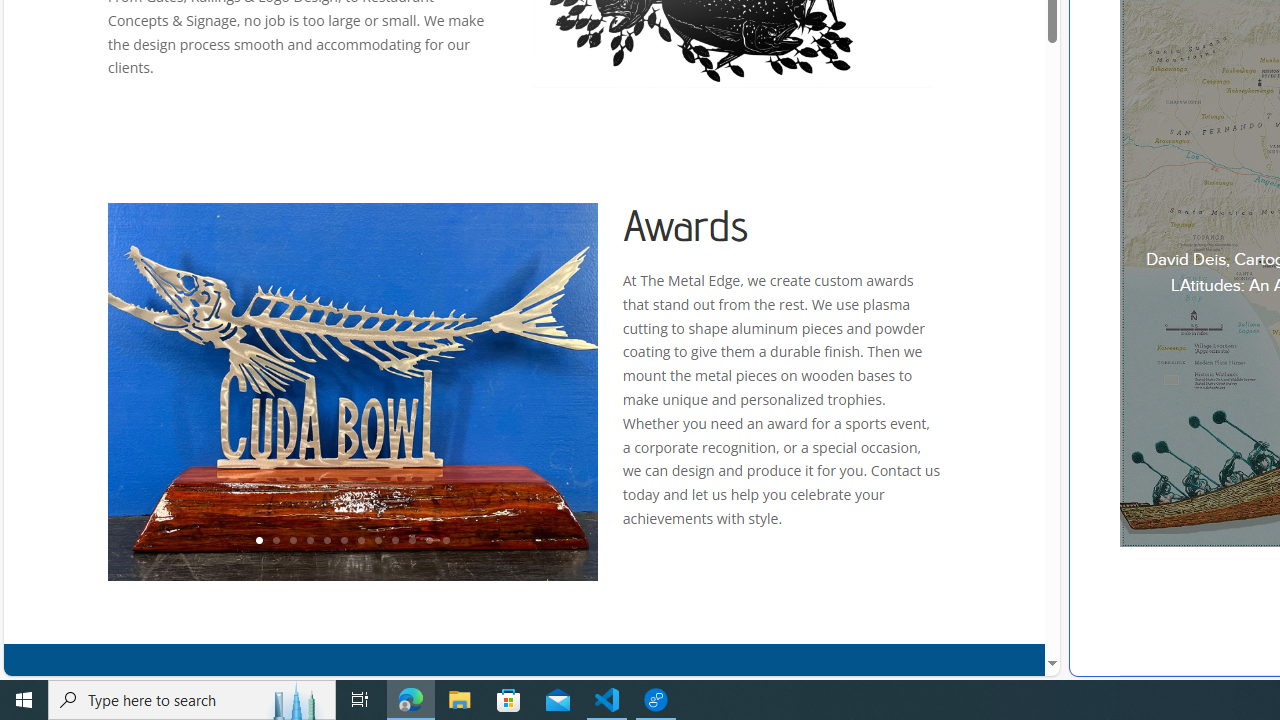 This screenshot has height=720, width=1280. Describe the element at coordinates (446, 541) in the screenshot. I see `12` at that location.